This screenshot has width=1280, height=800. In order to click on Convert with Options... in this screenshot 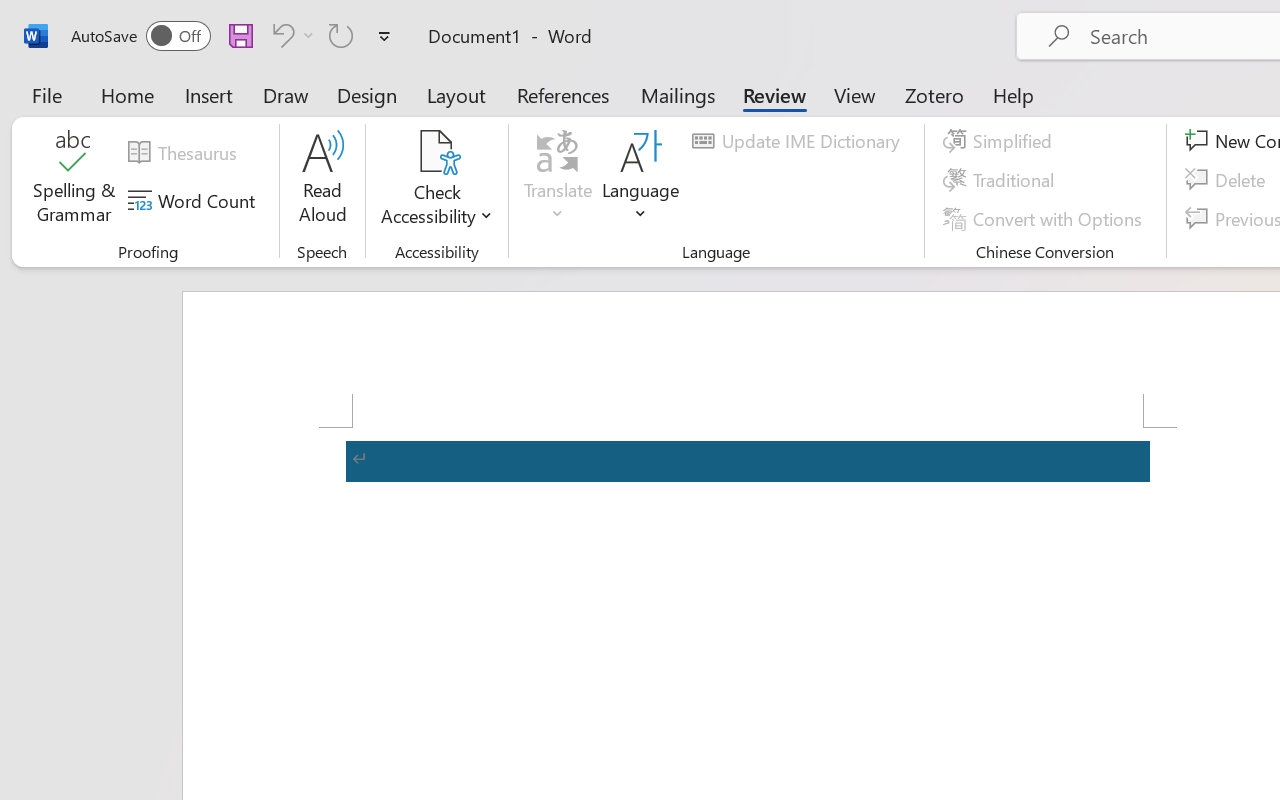, I will do `click(1045, 218)`.